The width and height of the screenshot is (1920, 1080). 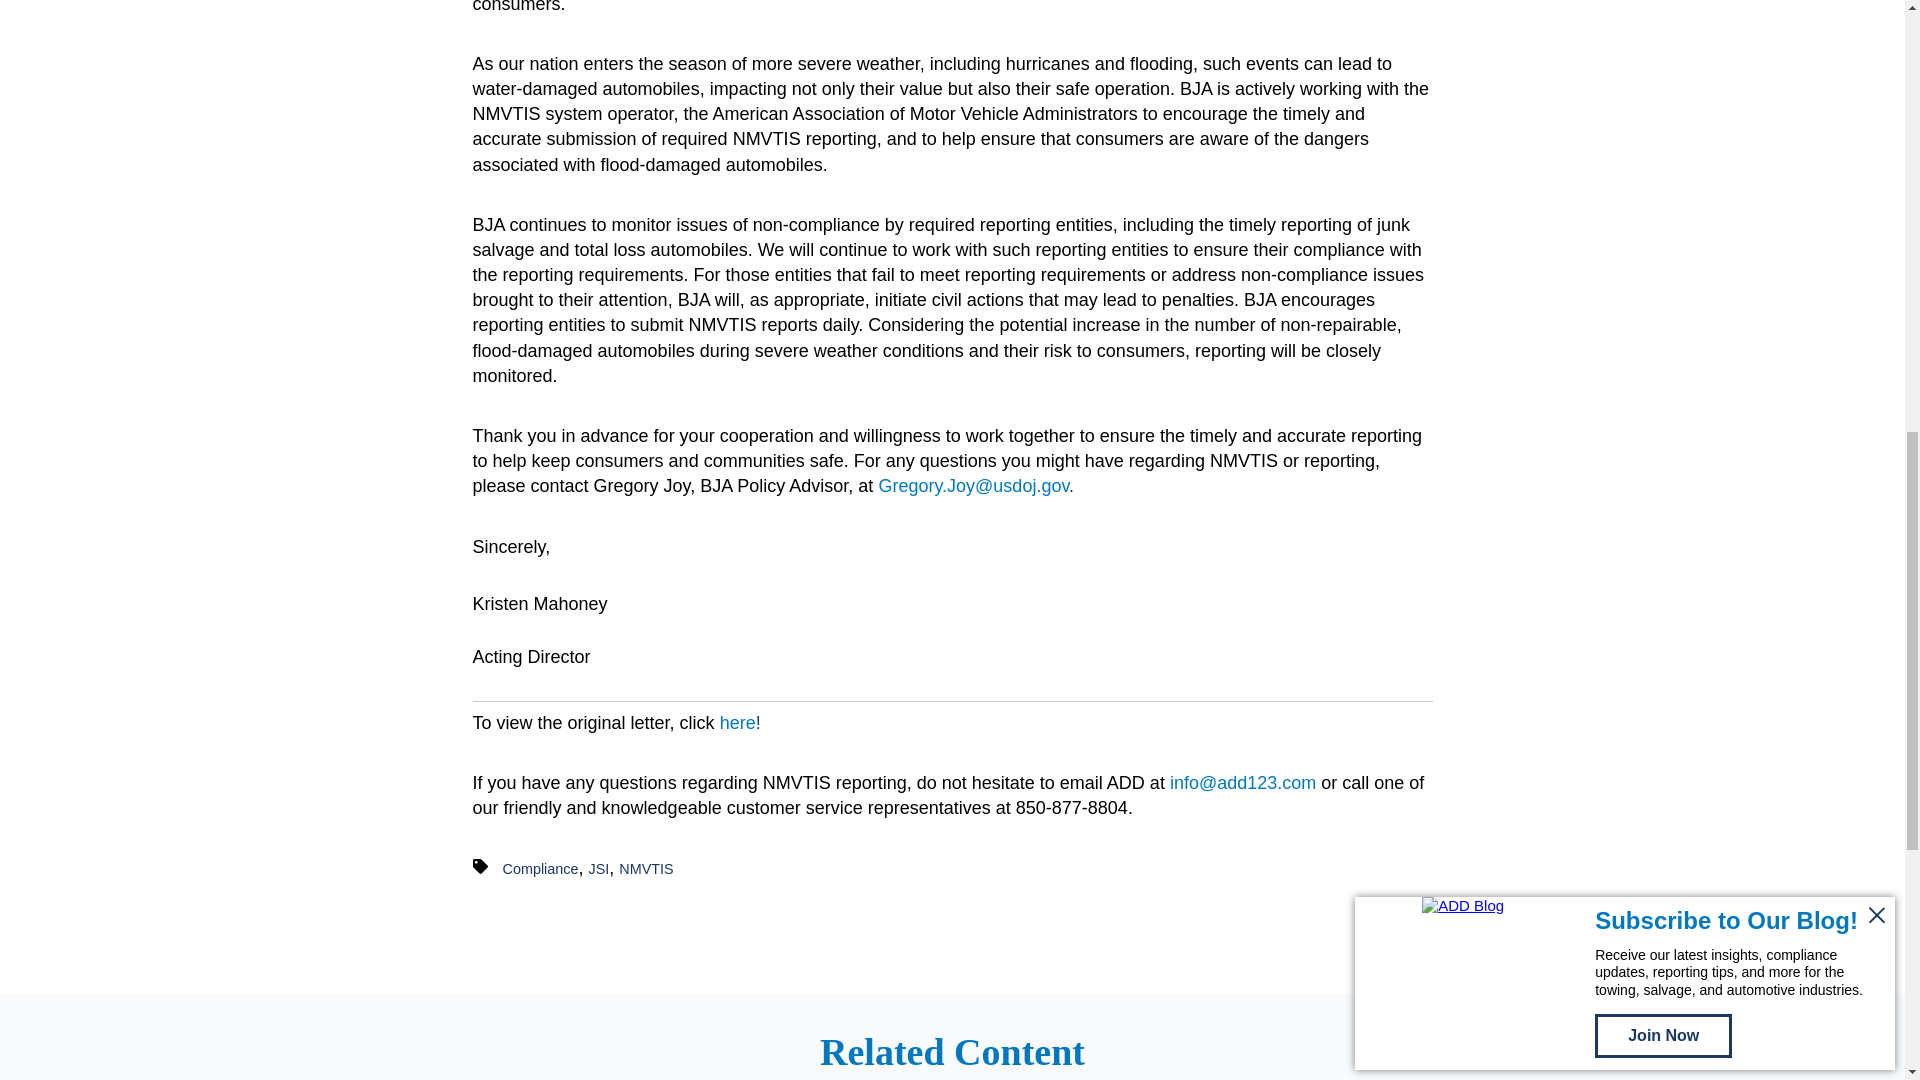 What do you see at coordinates (600, 868) in the screenshot?
I see `JSI` at bounding box center [600, 868].